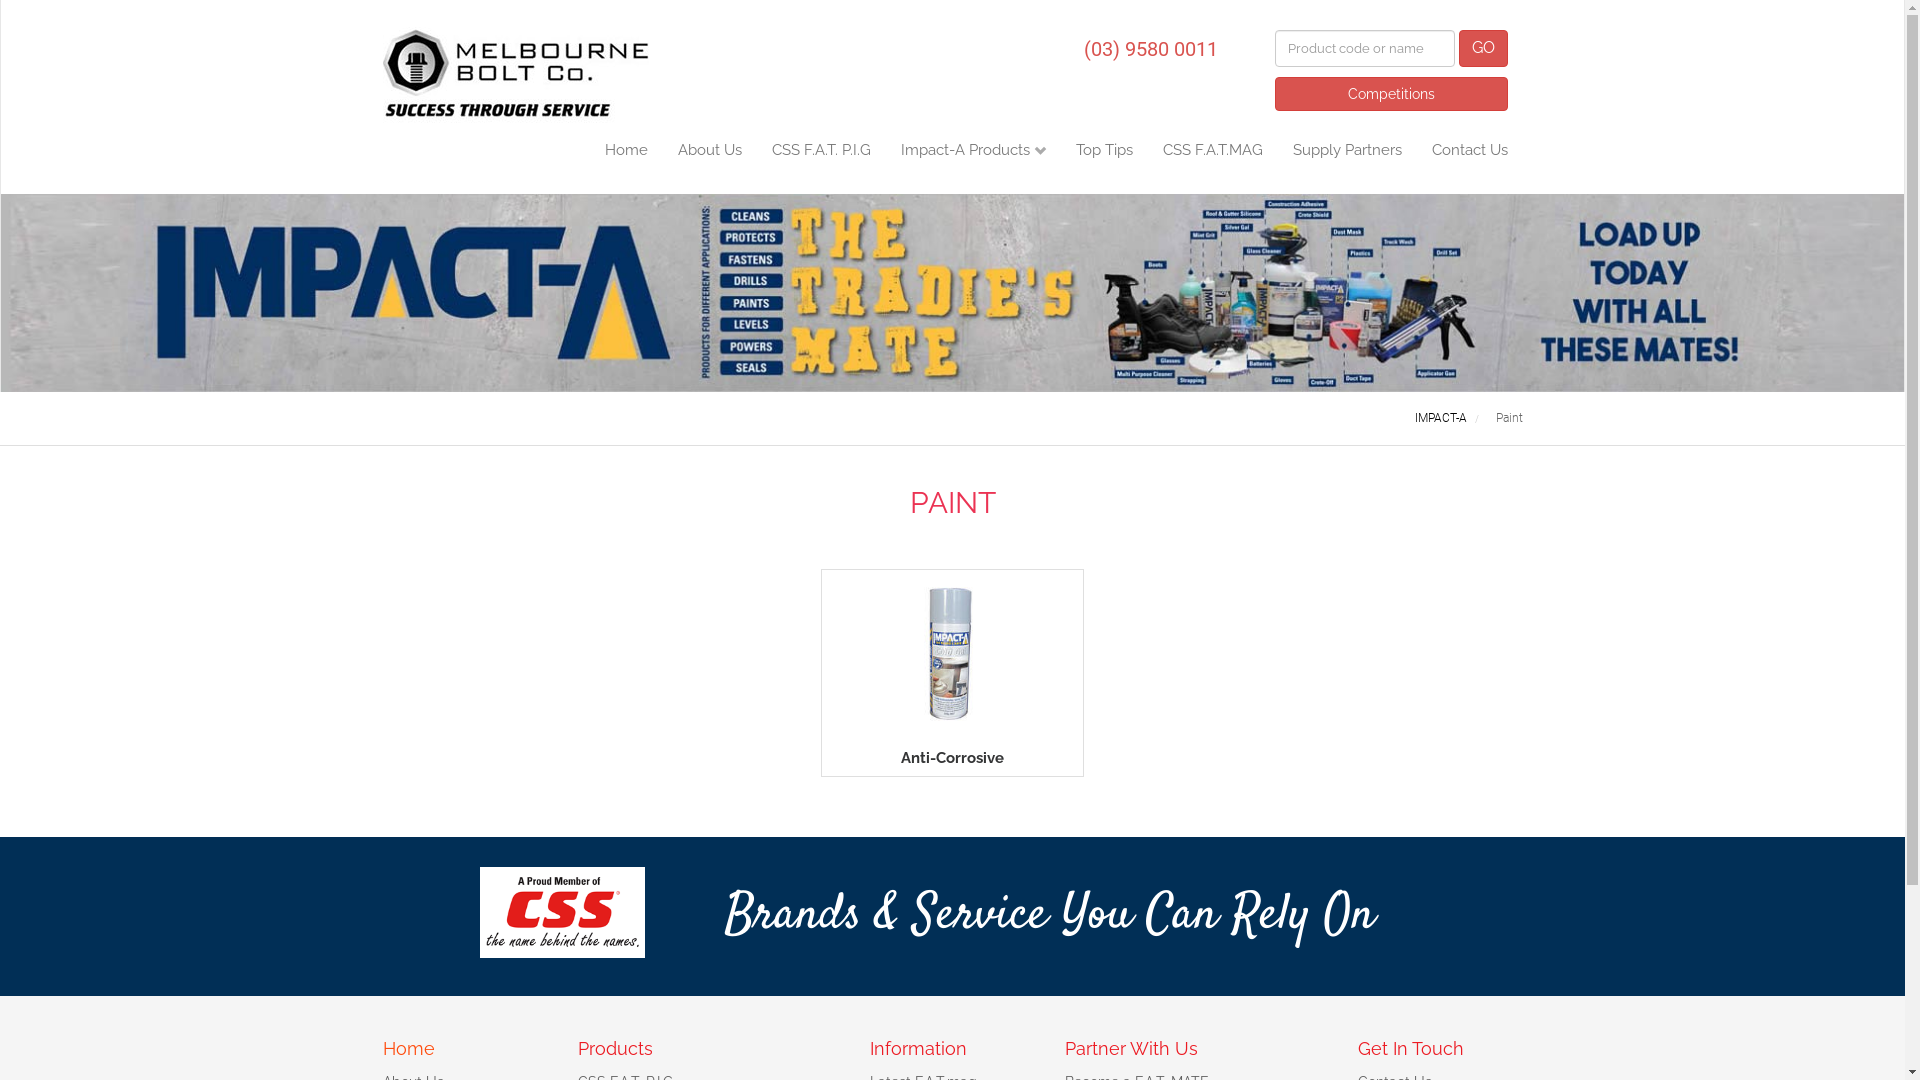  What do you see at coordinates (1104, 160) in the screenshot?
I see `Top Tips` at bounding box center [1104, 160].